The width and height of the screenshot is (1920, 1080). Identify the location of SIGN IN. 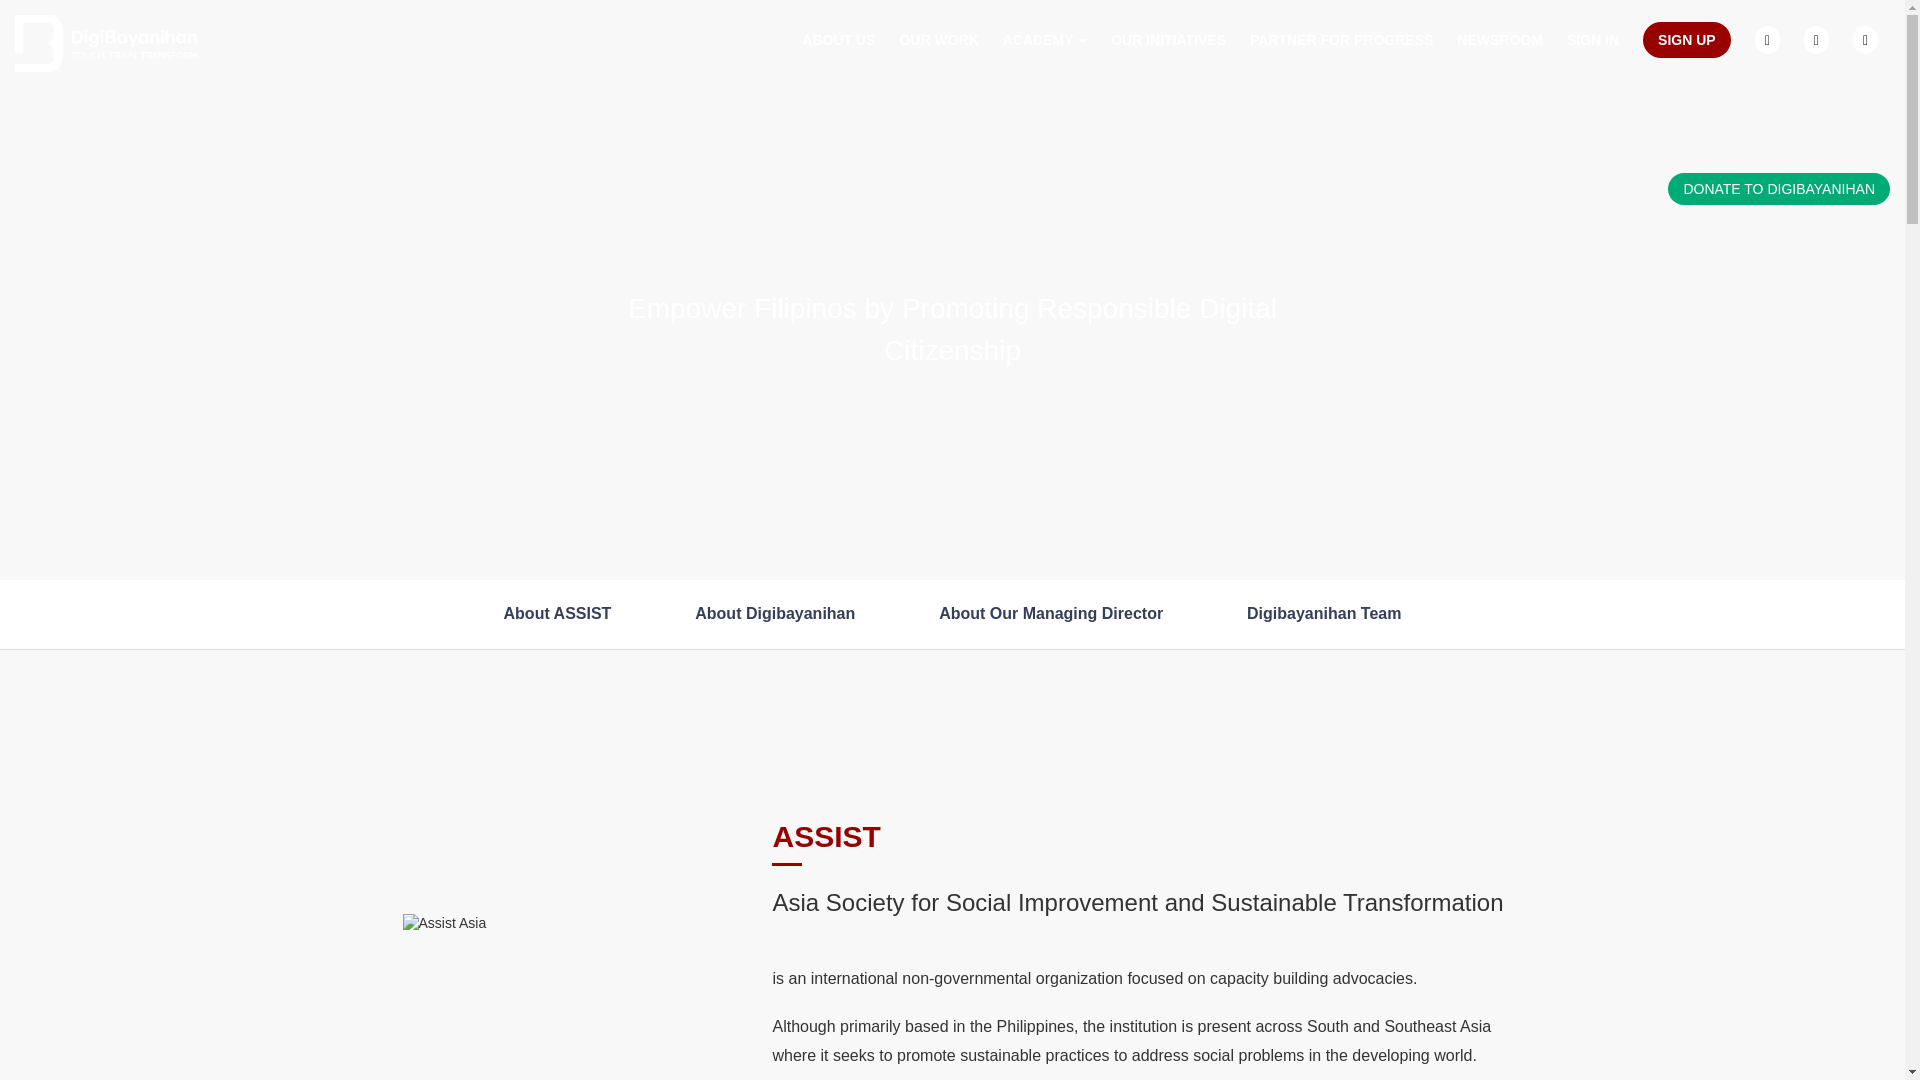
(1592, 40).